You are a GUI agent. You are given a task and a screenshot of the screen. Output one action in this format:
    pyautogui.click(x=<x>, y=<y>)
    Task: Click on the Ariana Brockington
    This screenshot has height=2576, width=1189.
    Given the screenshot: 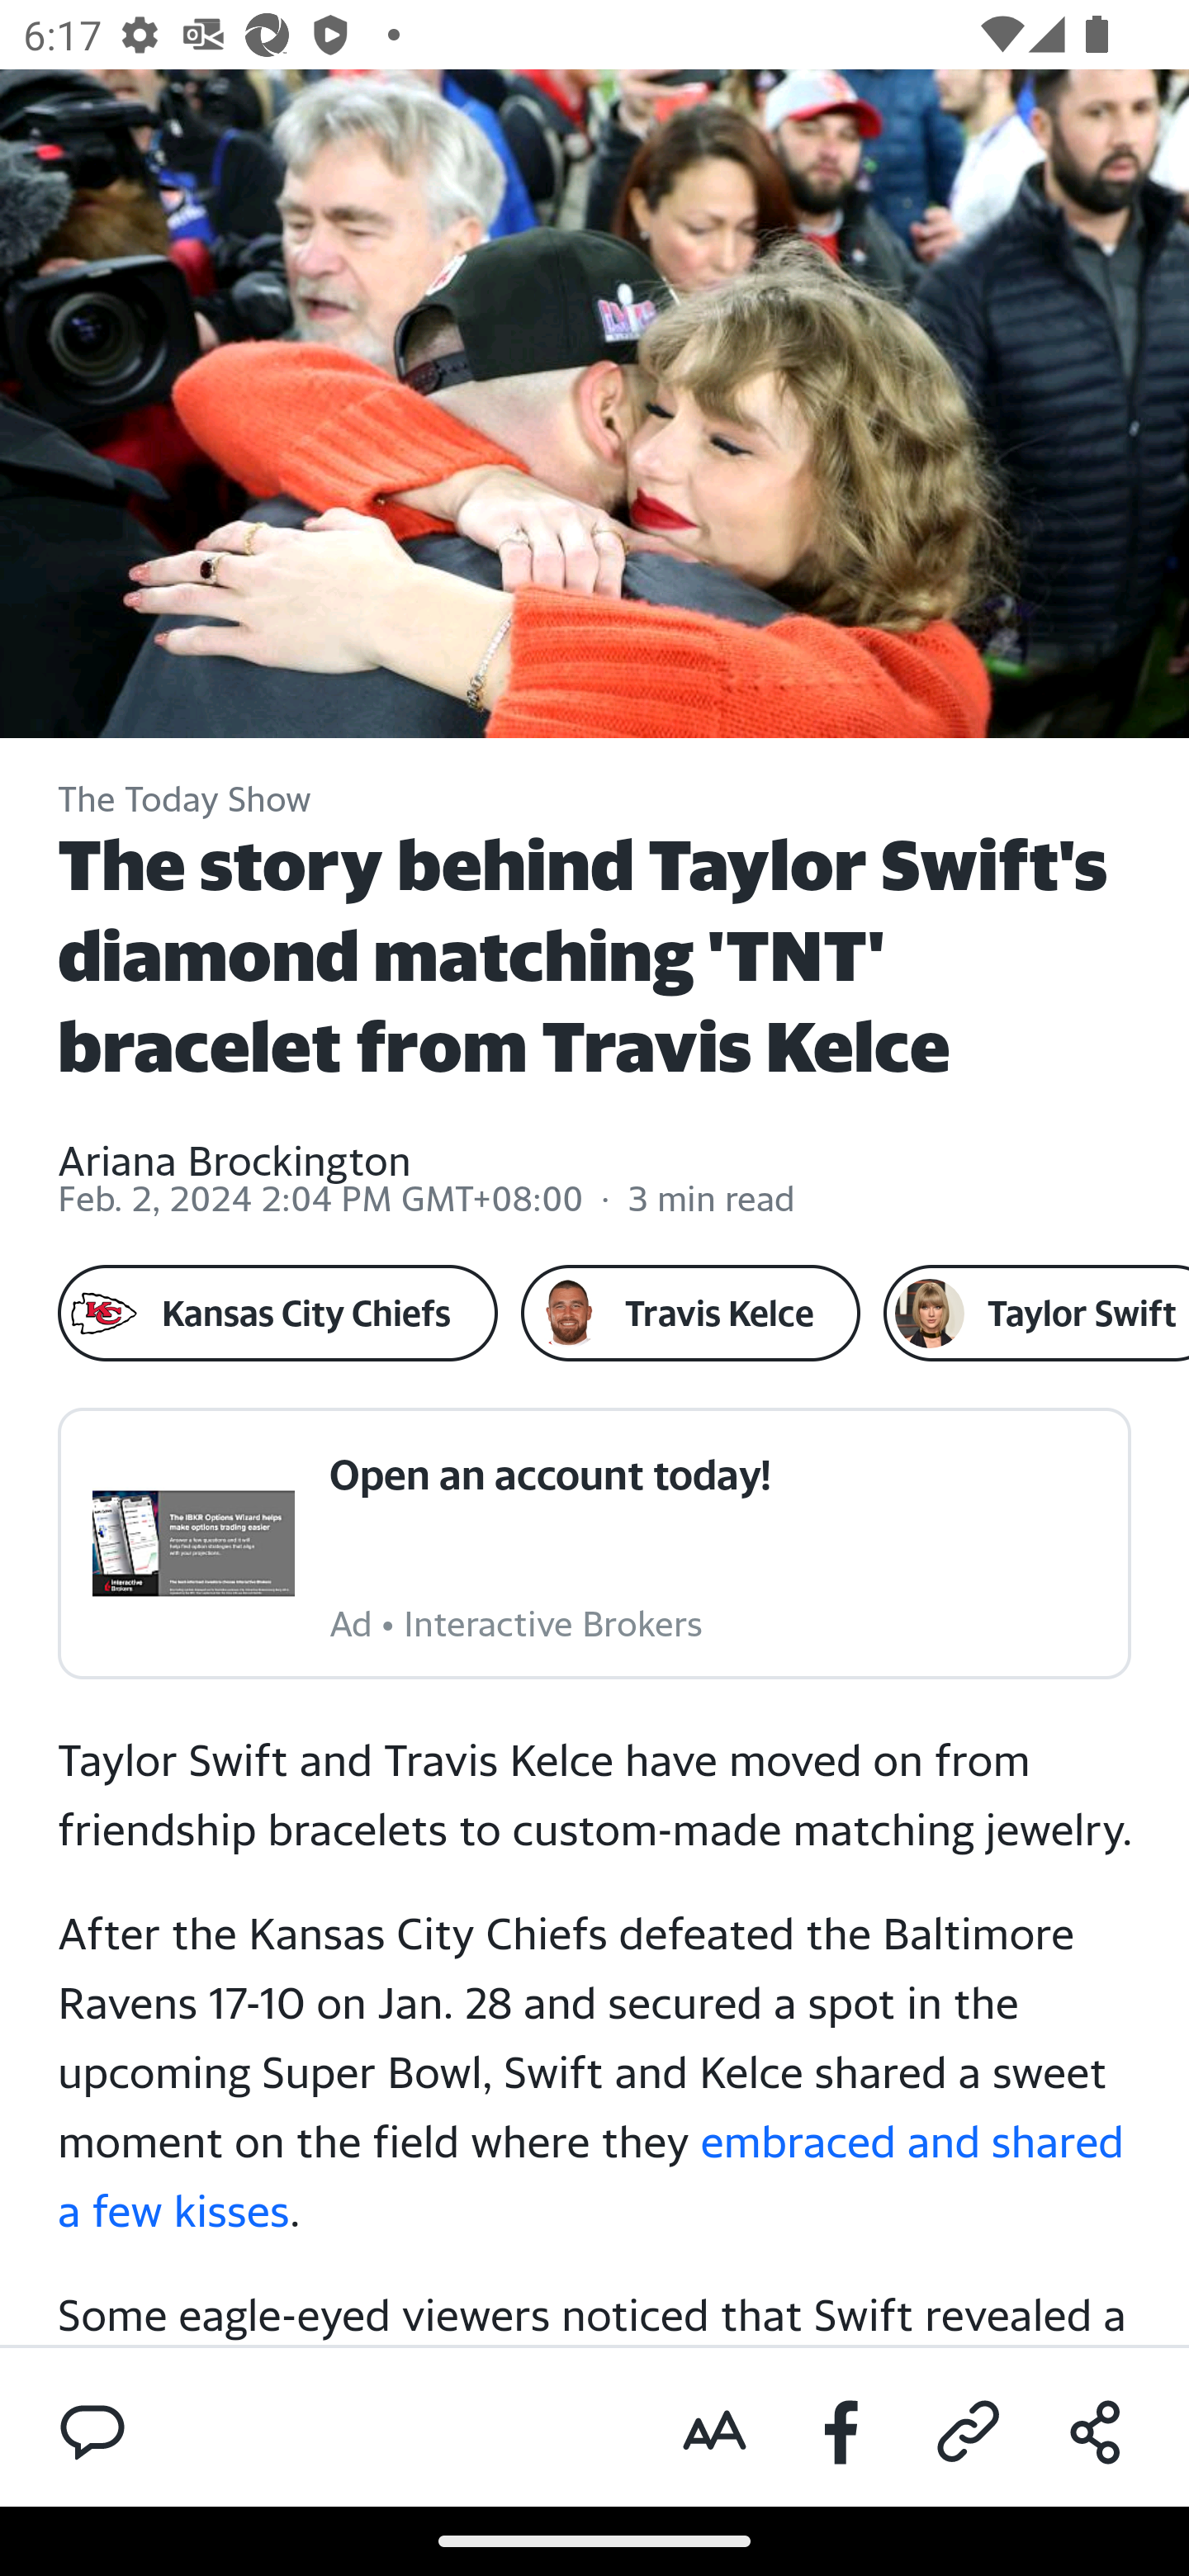 What is the action you would take?
    pyautogui.click(x=234, y=1139)
    